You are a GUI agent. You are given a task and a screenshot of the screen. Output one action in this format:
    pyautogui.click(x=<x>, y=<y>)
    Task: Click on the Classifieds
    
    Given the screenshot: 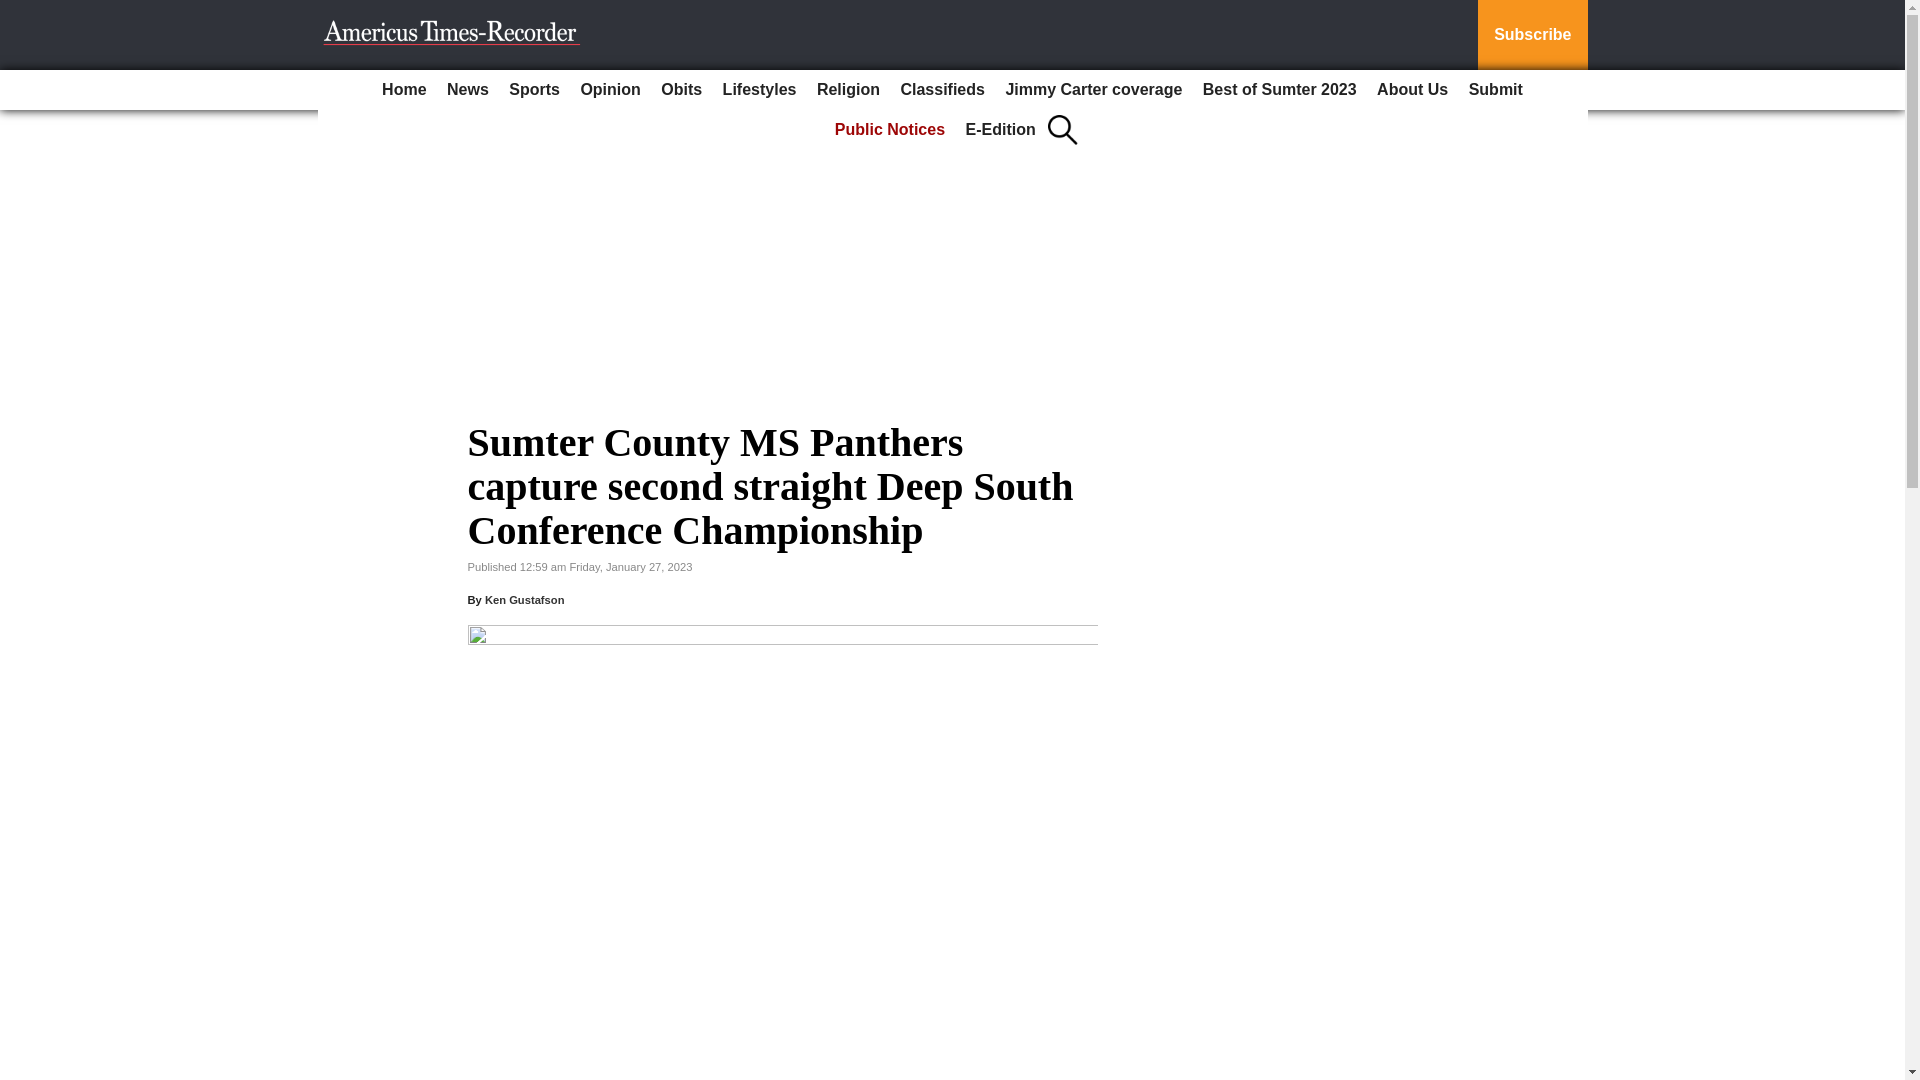 What is the action you would take?
    pyautogui.click(x=942, y=90)
    